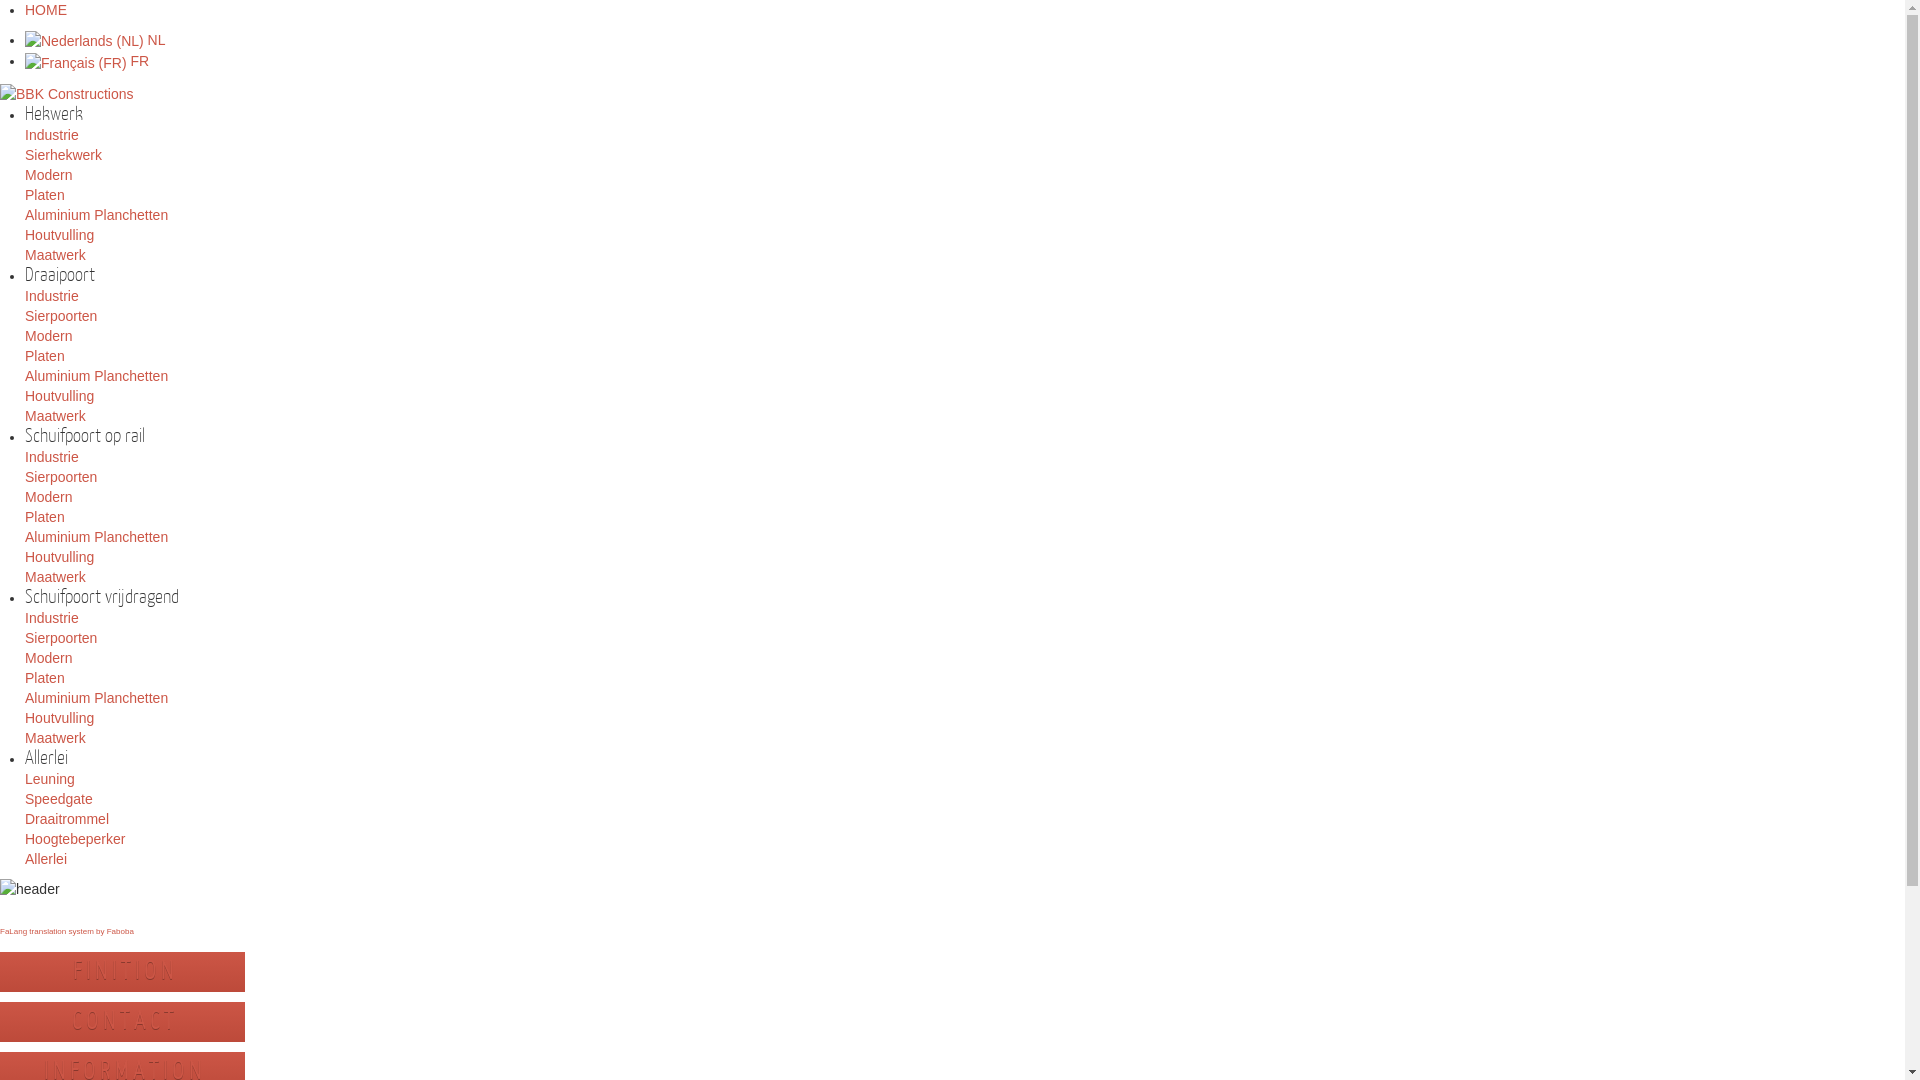  I want to click on Platen, so click(45, 678).